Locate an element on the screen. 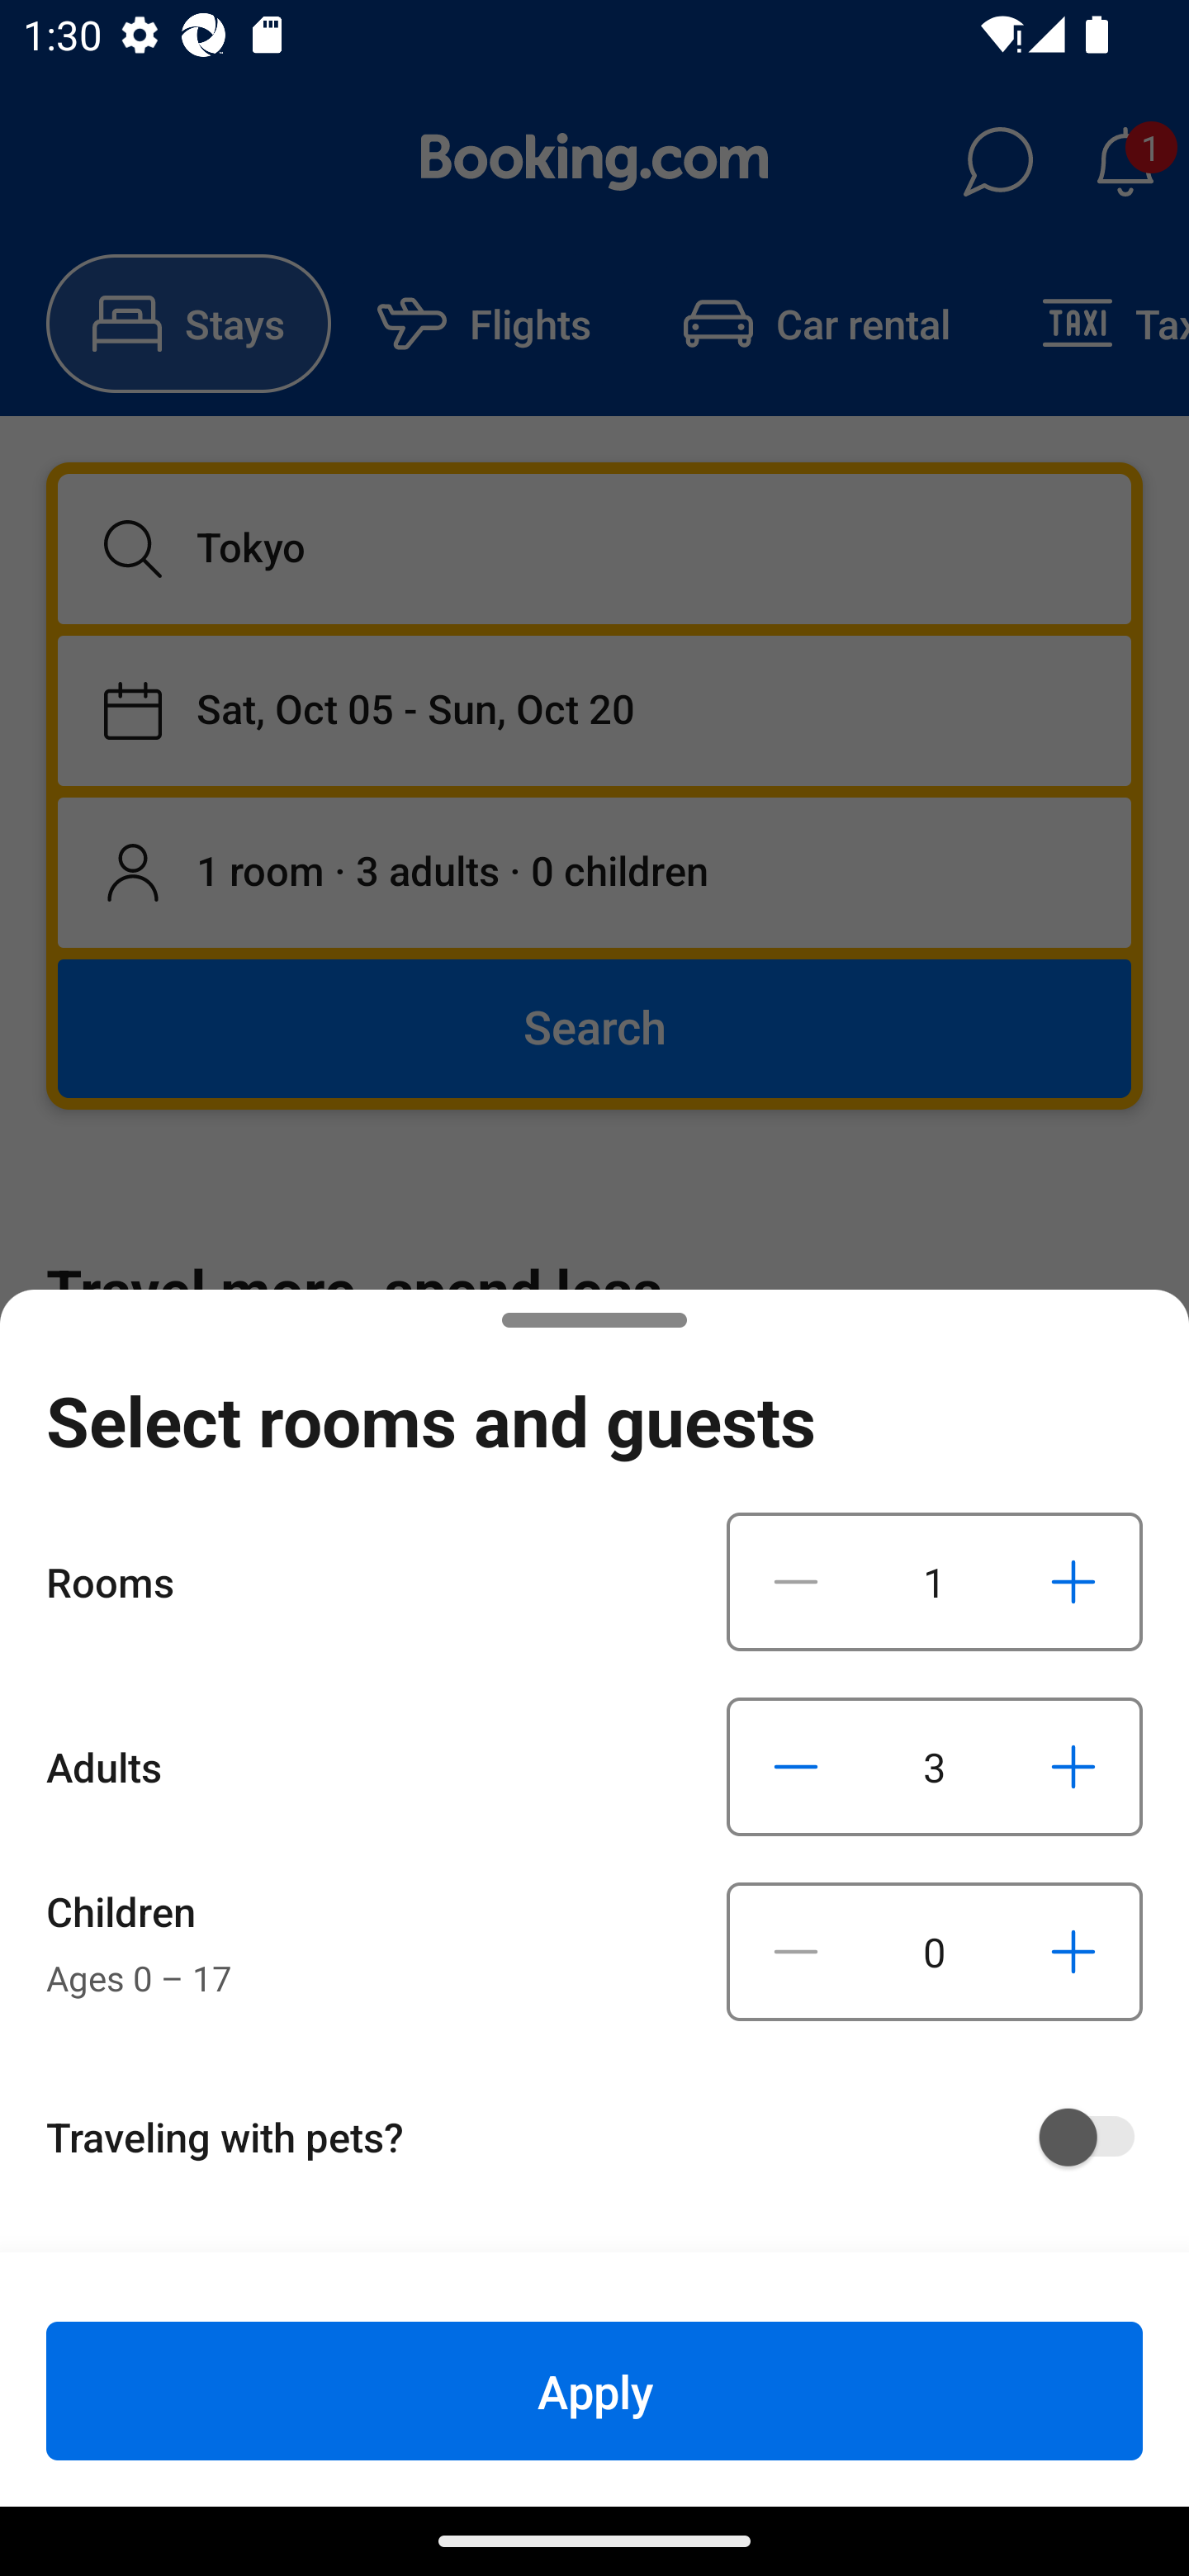 The image size is (1189, 2576). Apply is located at coordinates (594, 2390).